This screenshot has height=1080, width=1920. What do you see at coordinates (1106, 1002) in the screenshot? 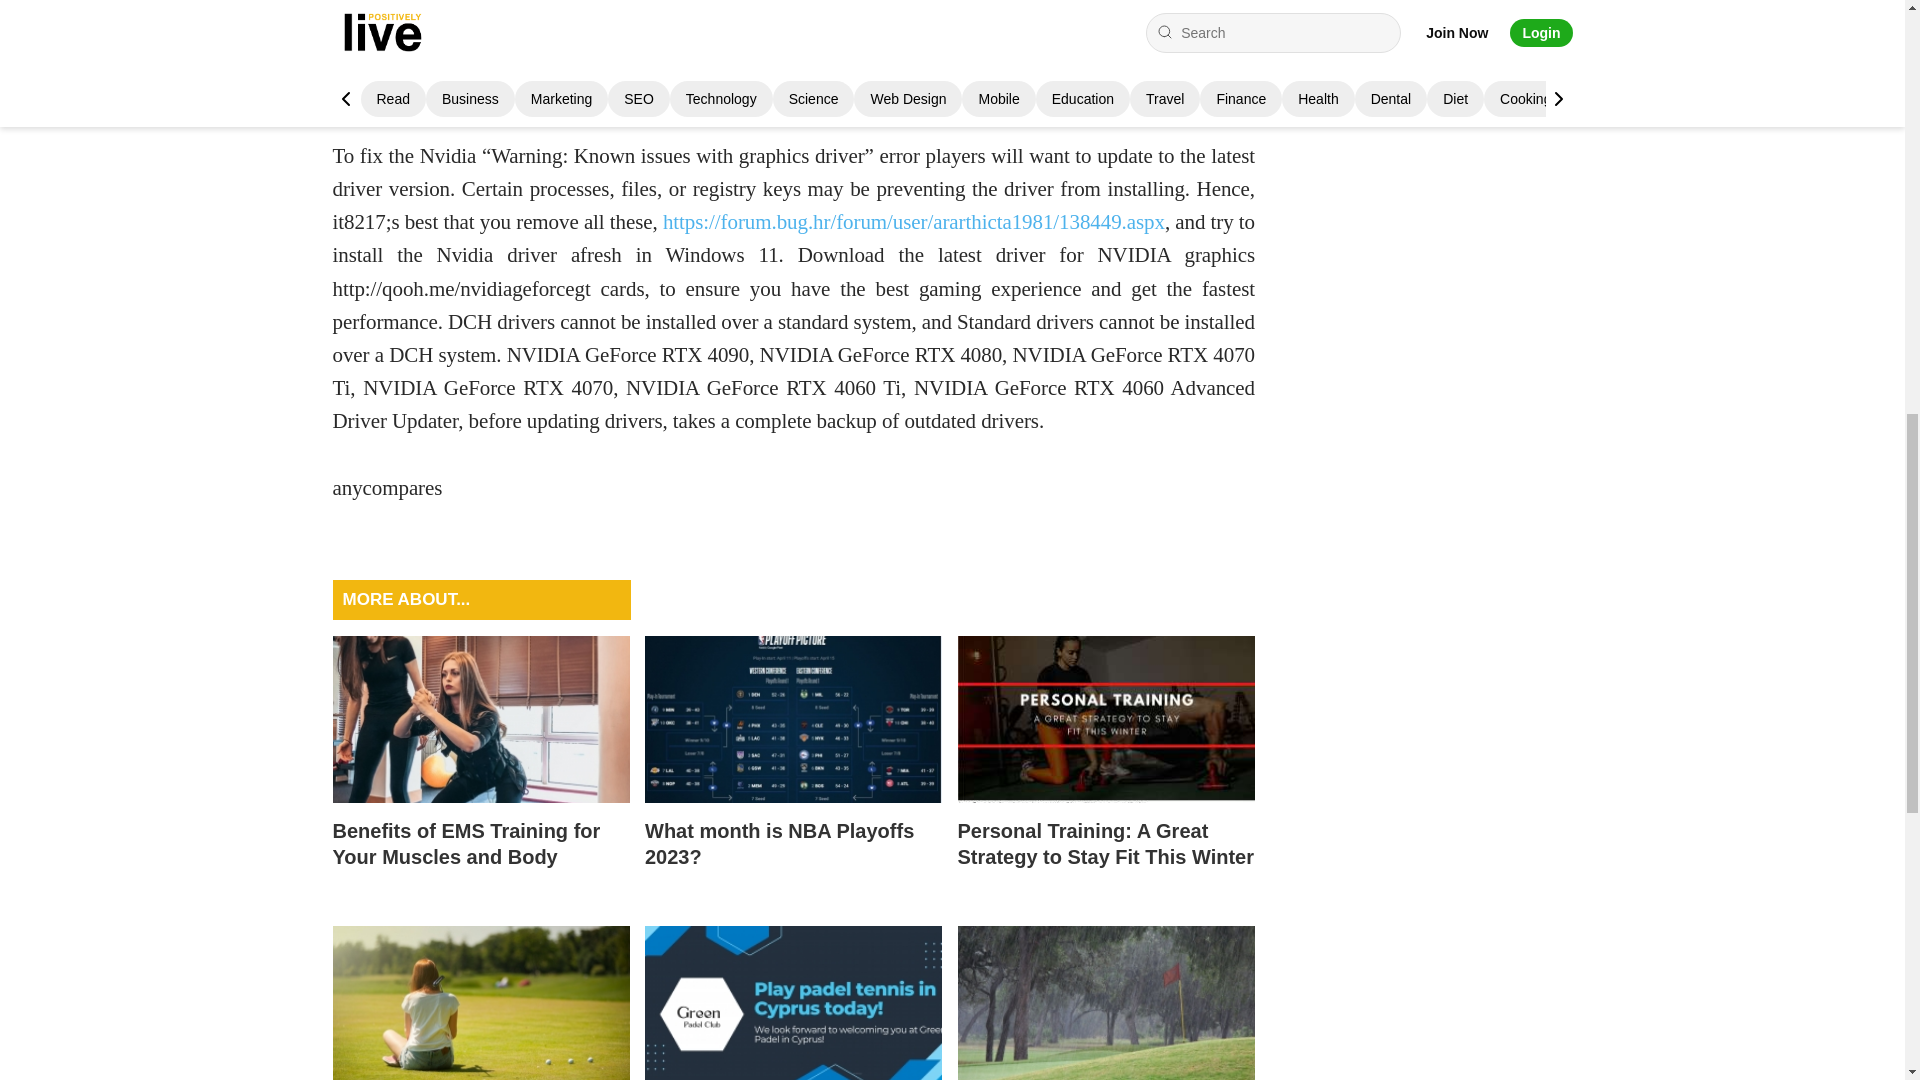
I see `The Impact of Weather on Golf Performance` at bounding box center [1106, 1002].